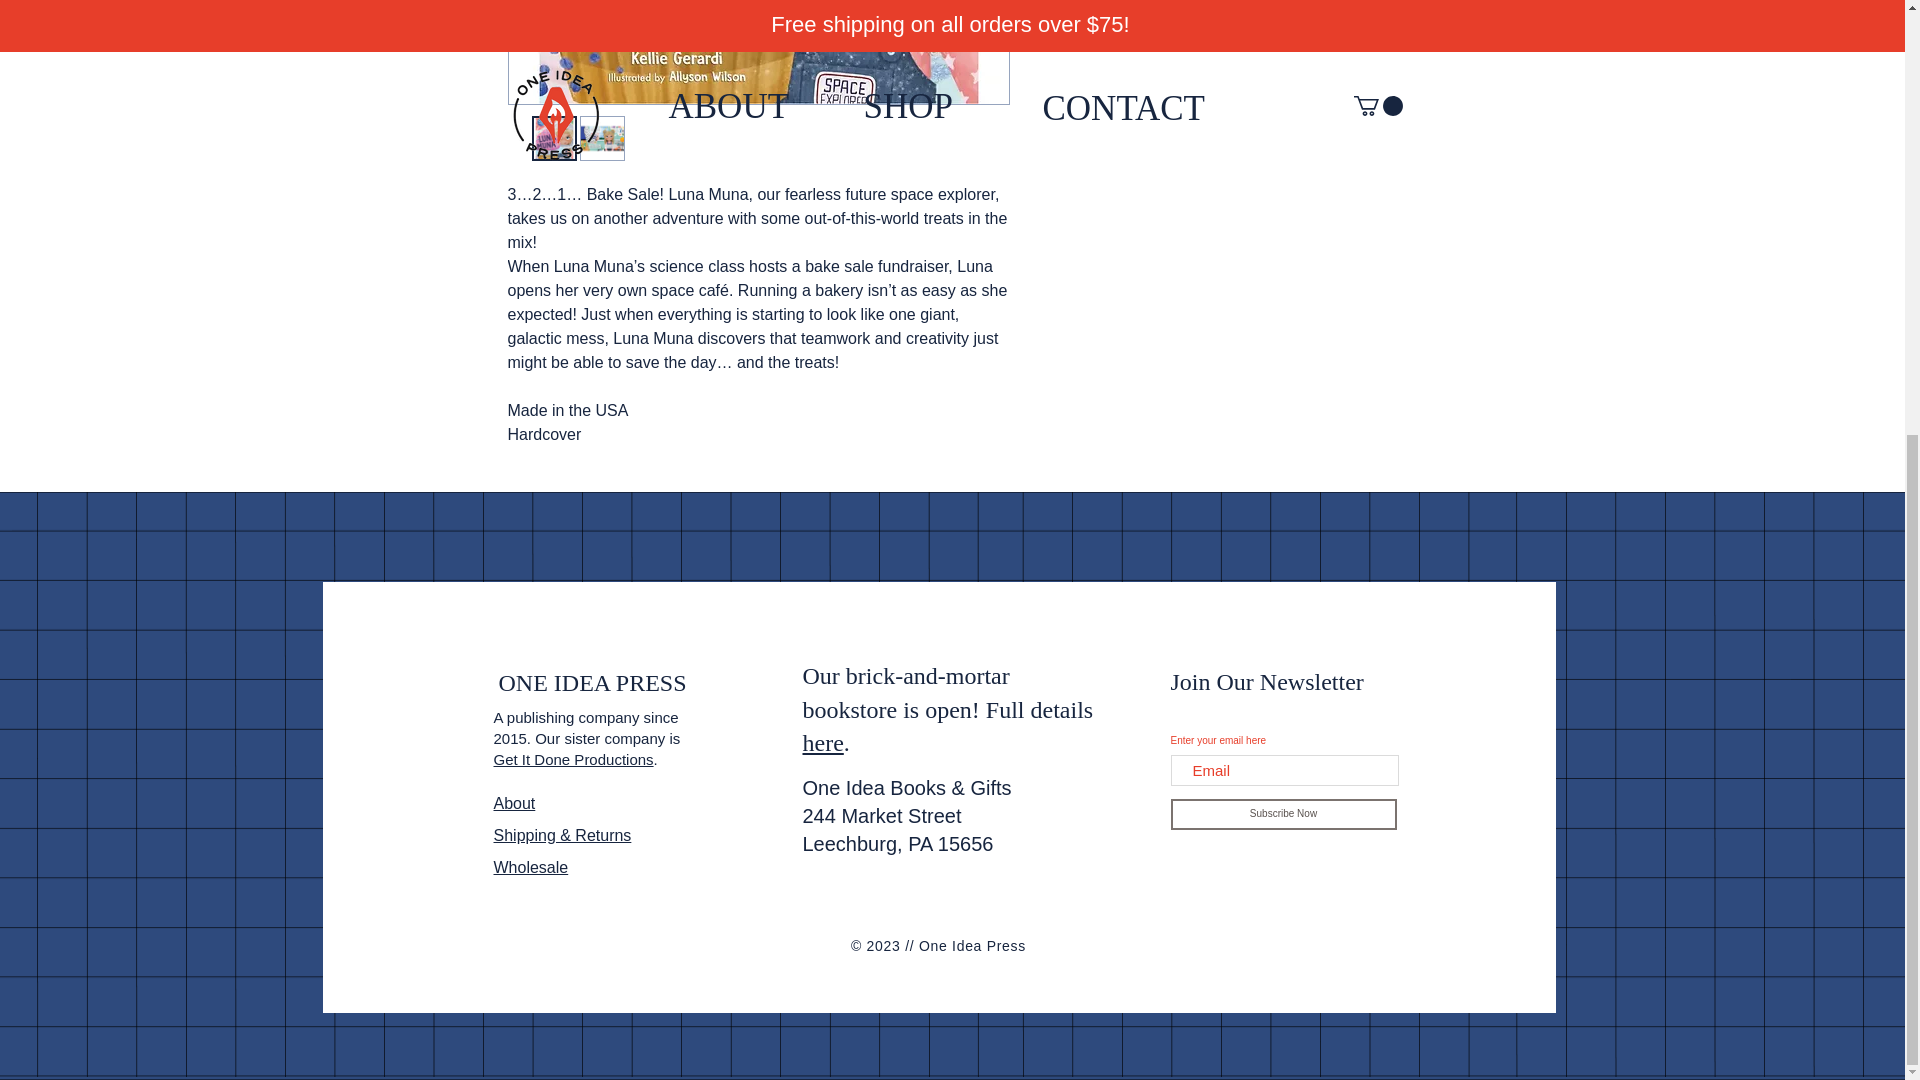 The width and height of the screenshot is (1920, 1080). What do you see at coordinates (822, 743) in the screenshot?
I see `here` at bounding box center [822, 743].